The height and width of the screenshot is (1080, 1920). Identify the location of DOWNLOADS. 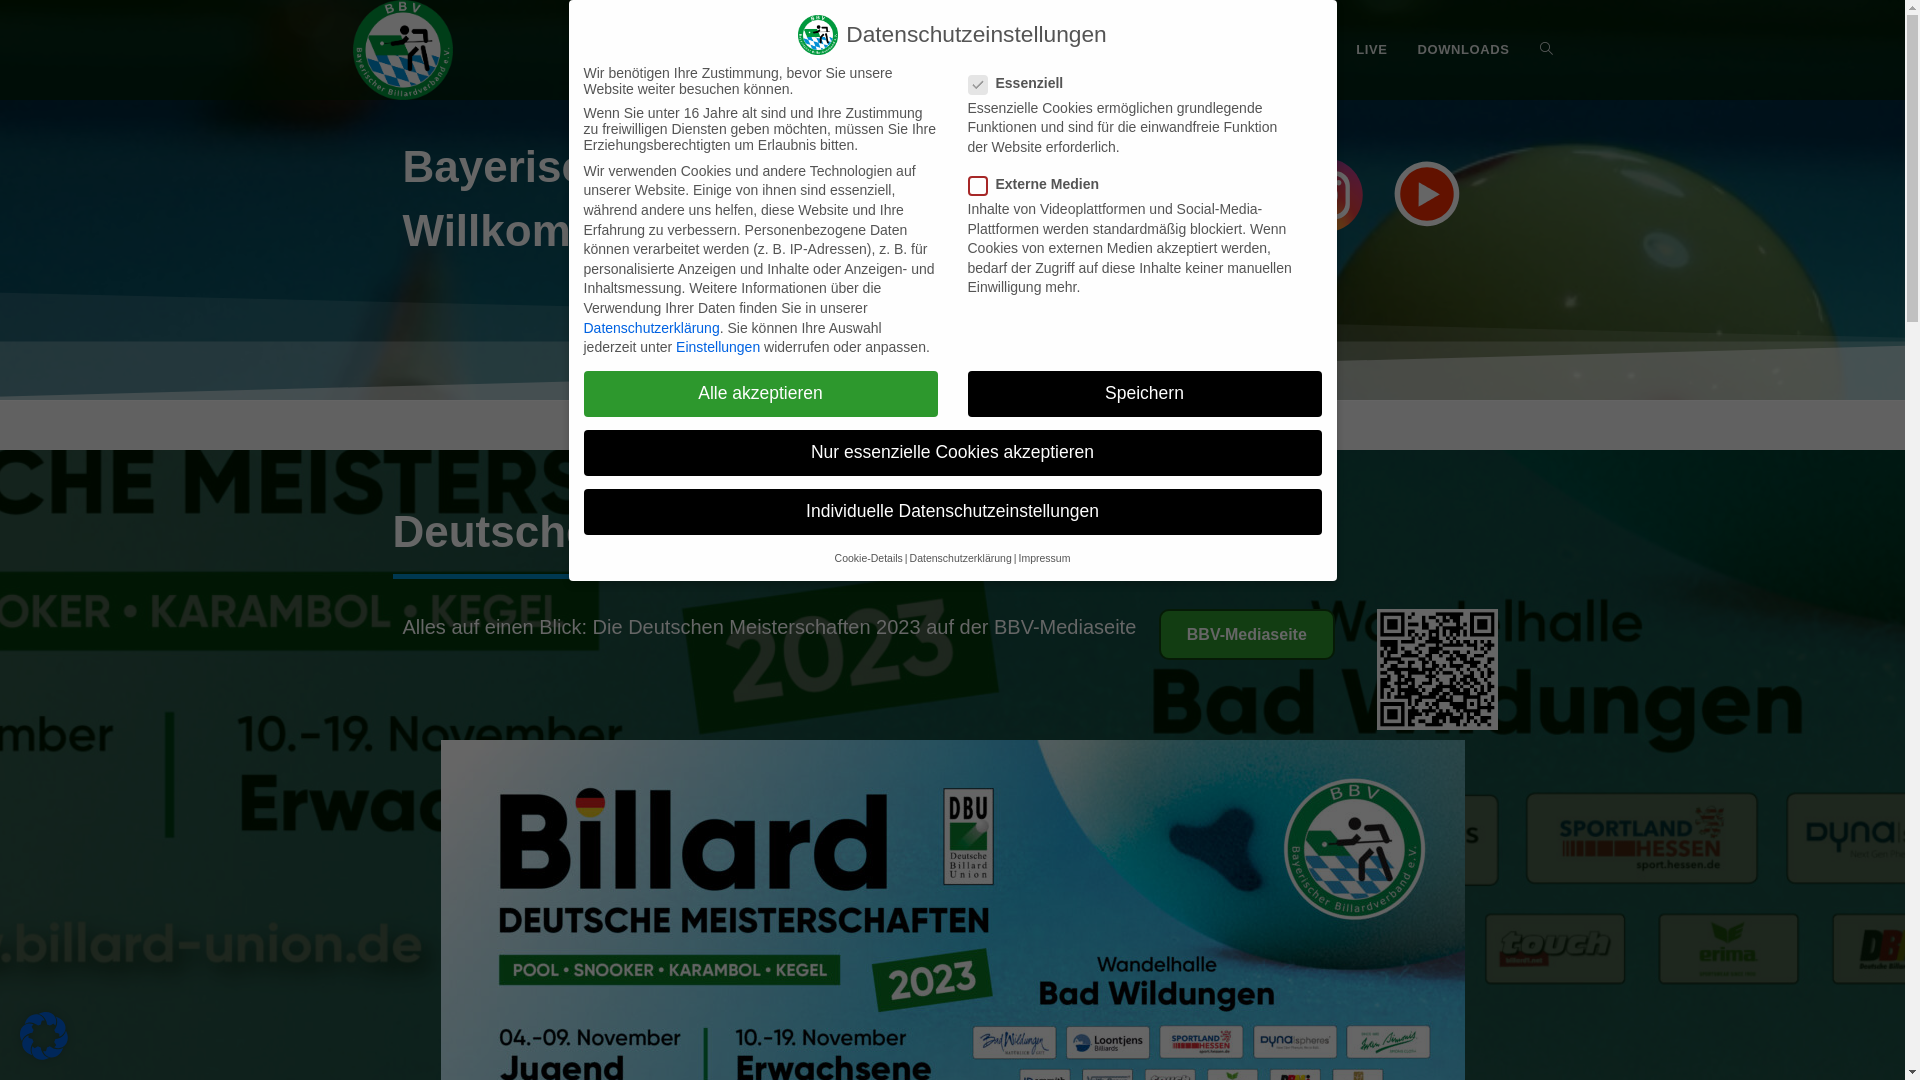
(1463, 50).